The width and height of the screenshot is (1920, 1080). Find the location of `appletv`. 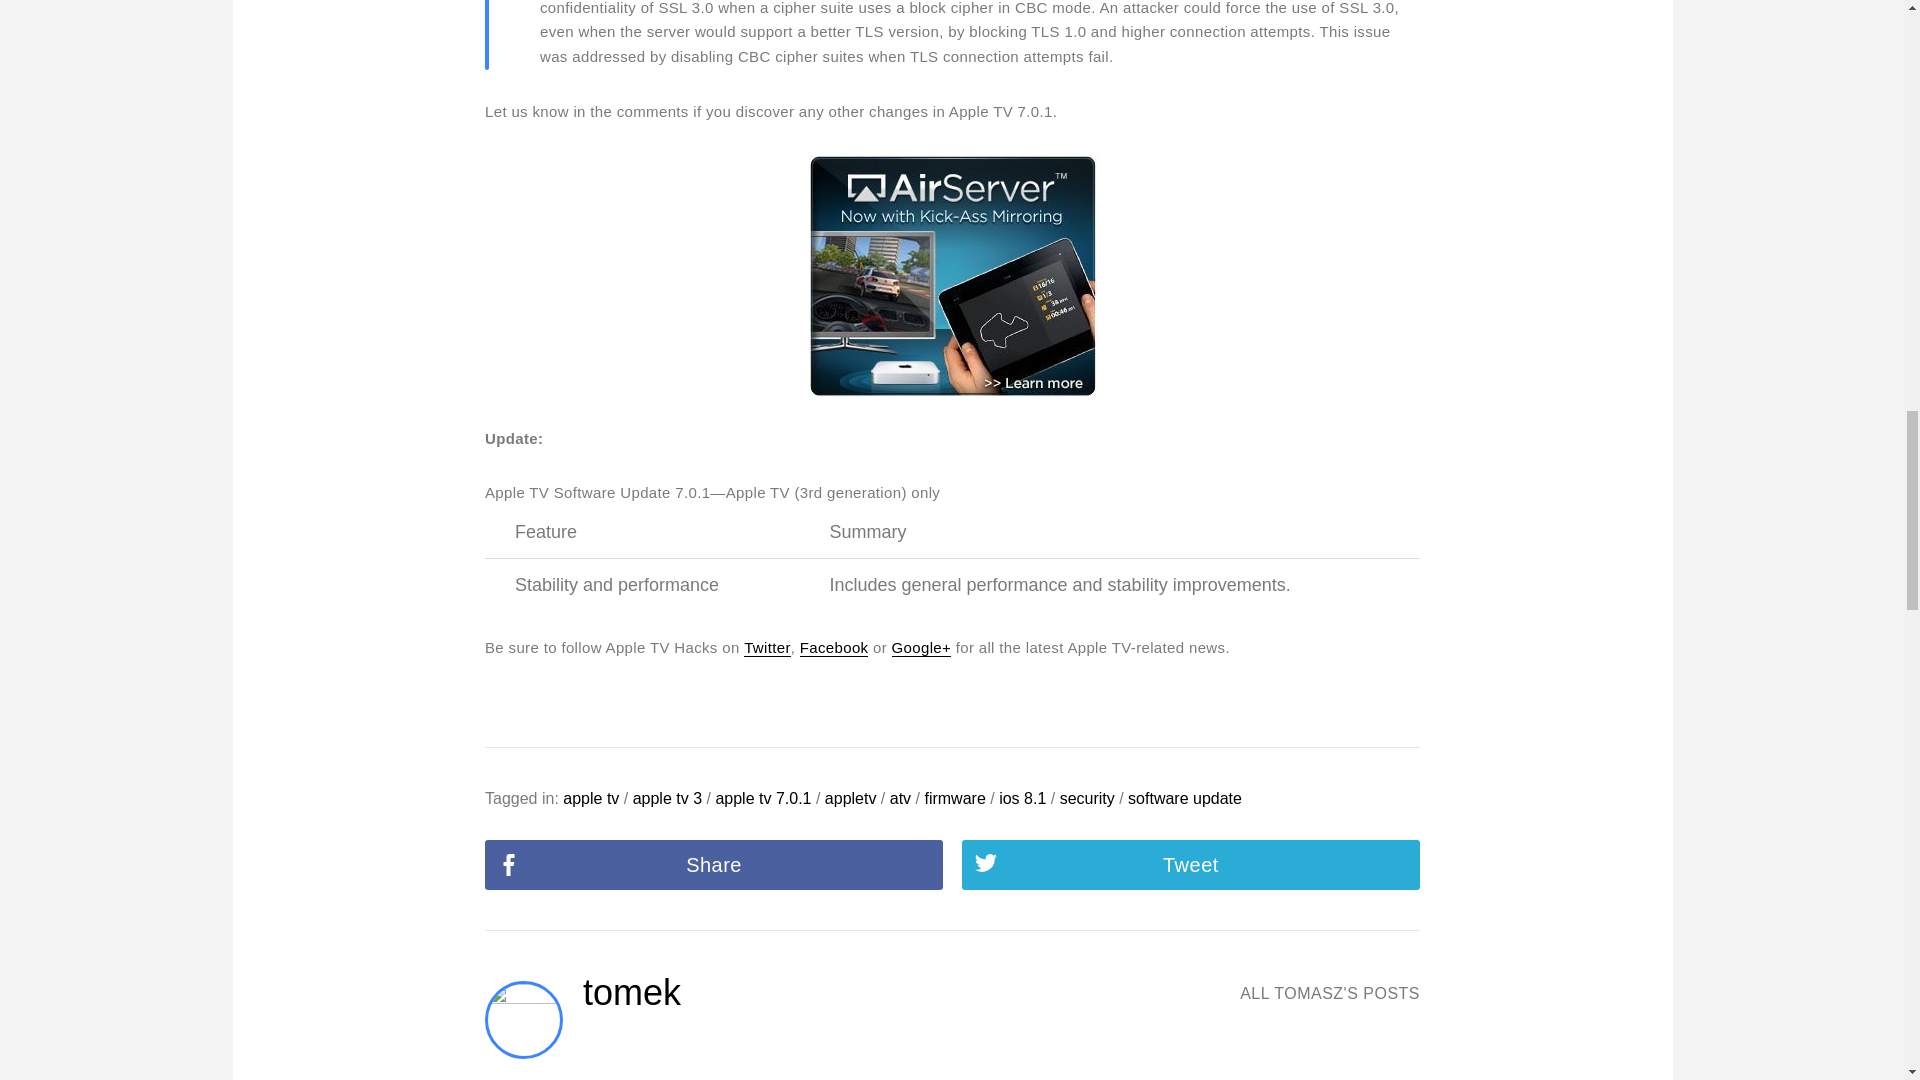

appletv is located at coordinates (851, 798).